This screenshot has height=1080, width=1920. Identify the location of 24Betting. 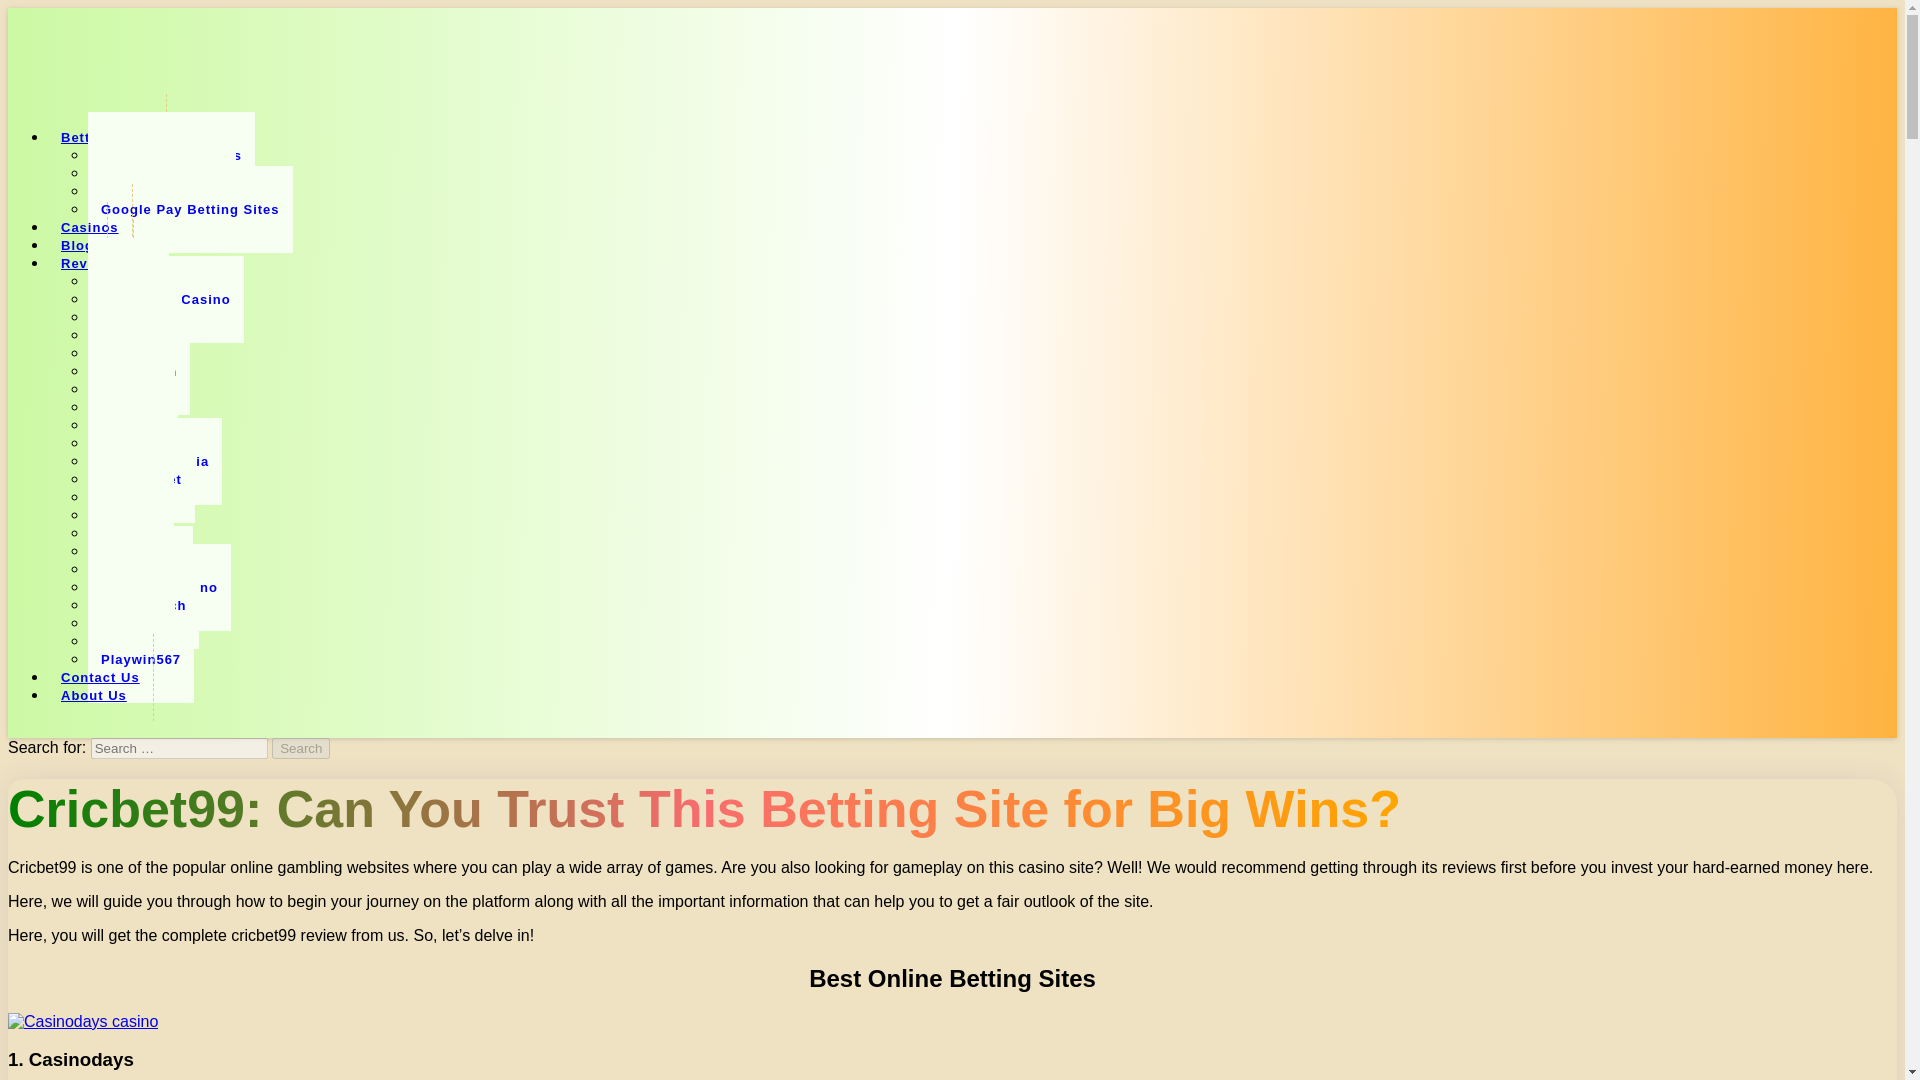
(135, 353).